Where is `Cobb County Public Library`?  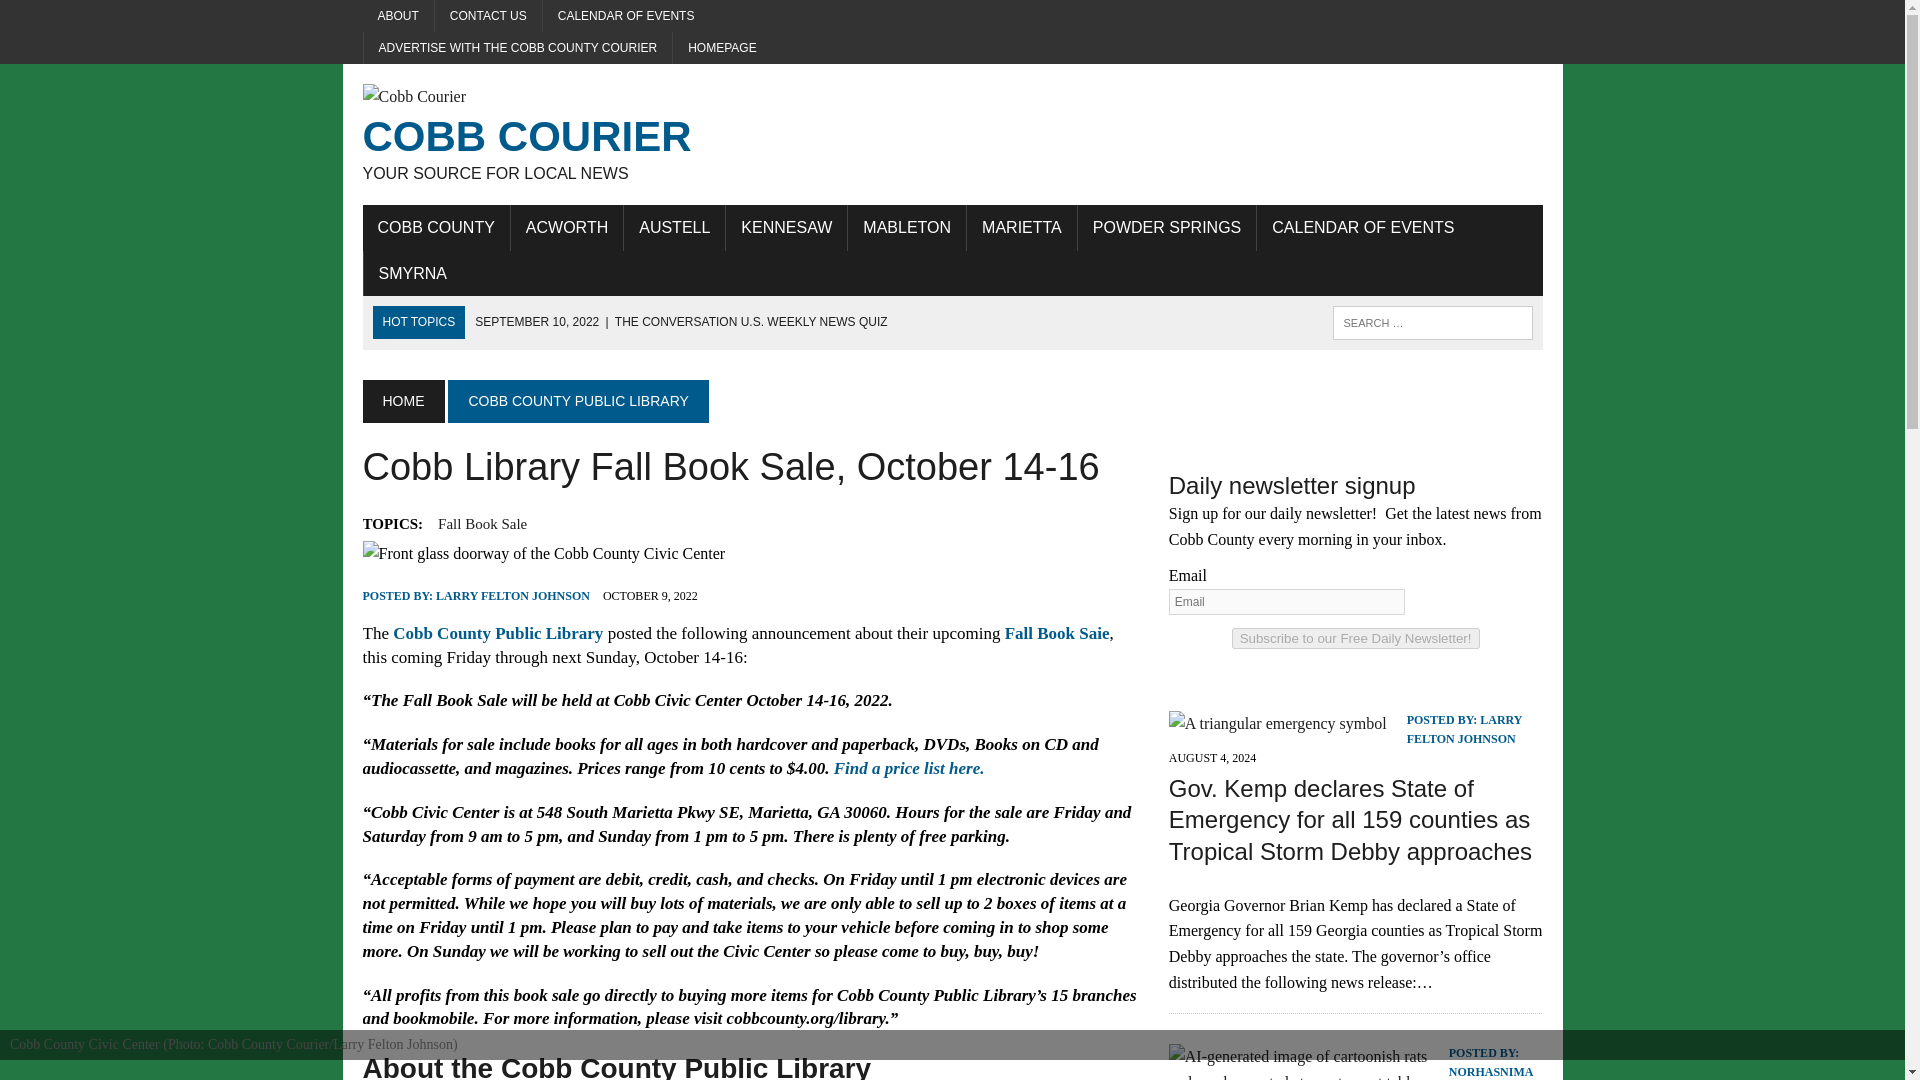
Cobb County Public Library is located at coordinates (498, 633).